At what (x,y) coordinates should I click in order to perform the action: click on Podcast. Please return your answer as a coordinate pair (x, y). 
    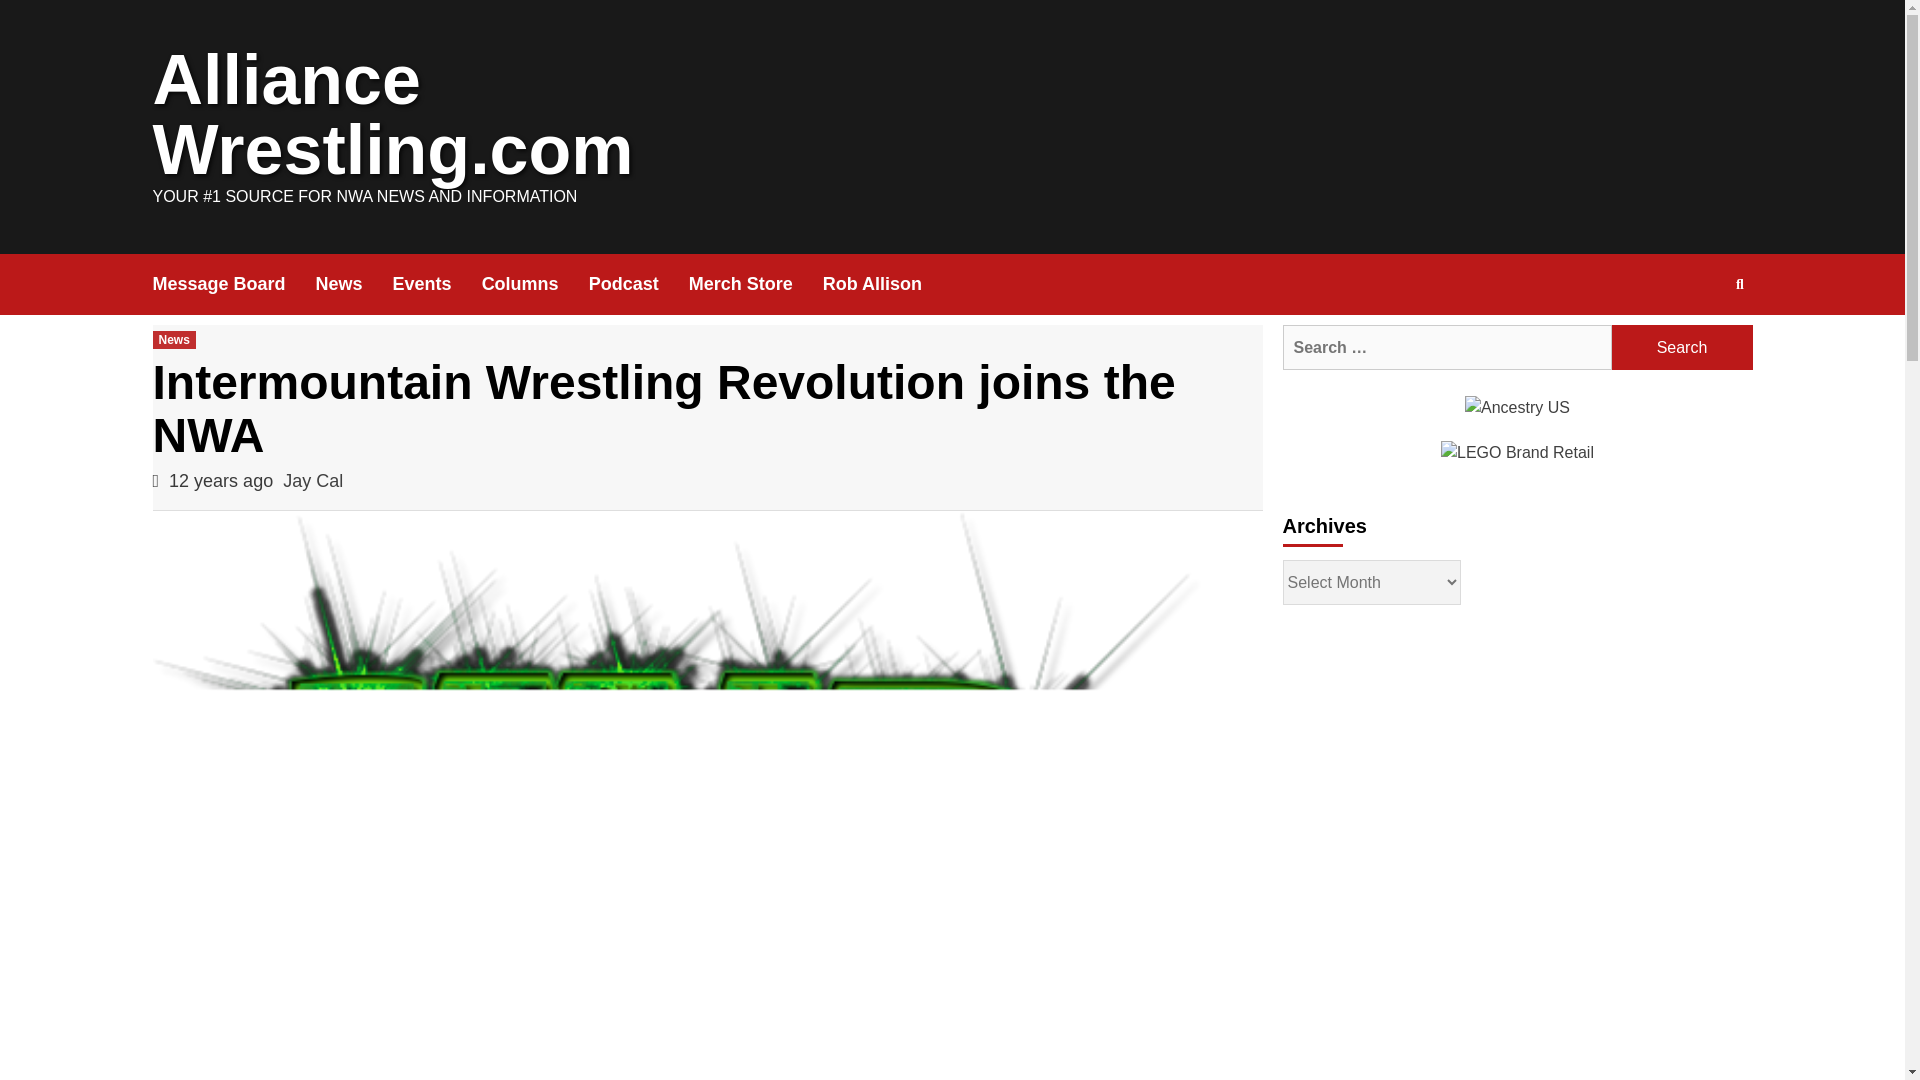
    Looking at the image, I should click on (639, 284).